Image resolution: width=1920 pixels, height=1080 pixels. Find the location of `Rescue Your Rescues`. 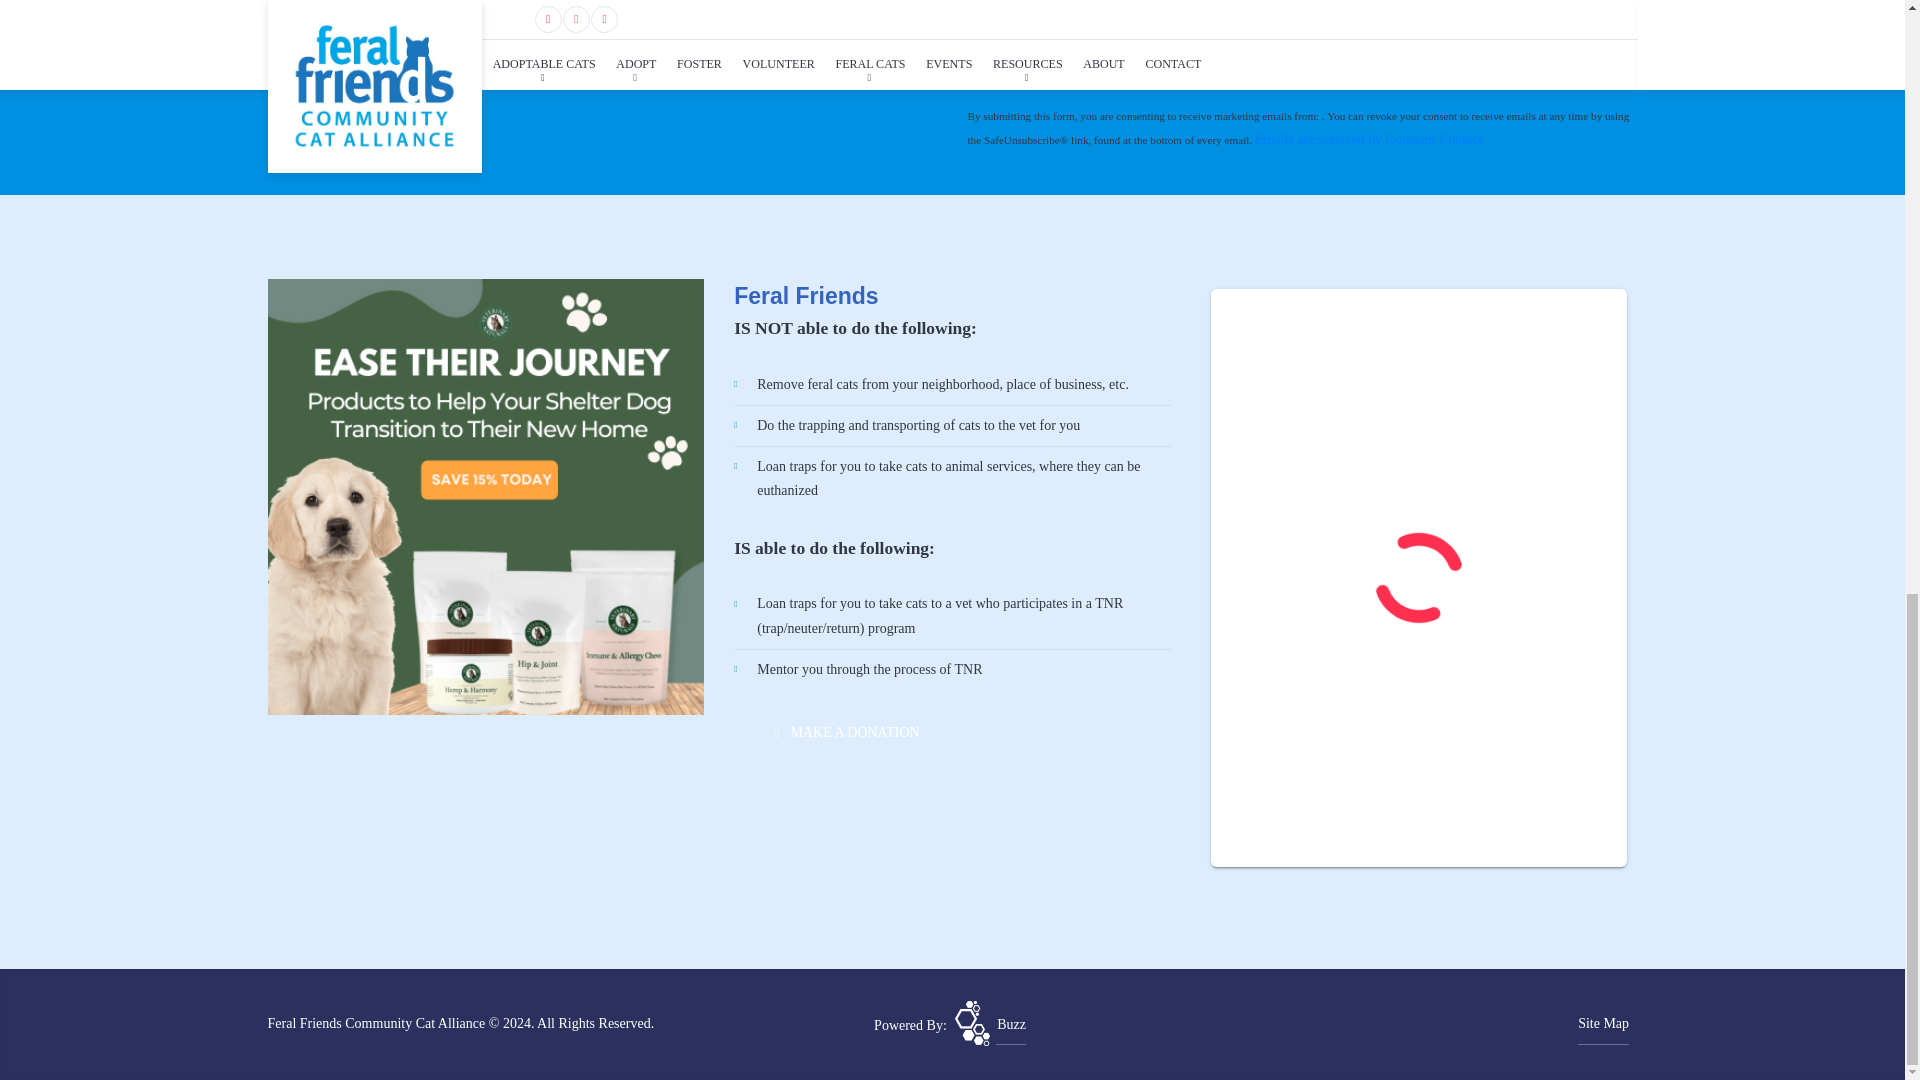

Rescue Your Rescues is located at coordinates (990, 1024).